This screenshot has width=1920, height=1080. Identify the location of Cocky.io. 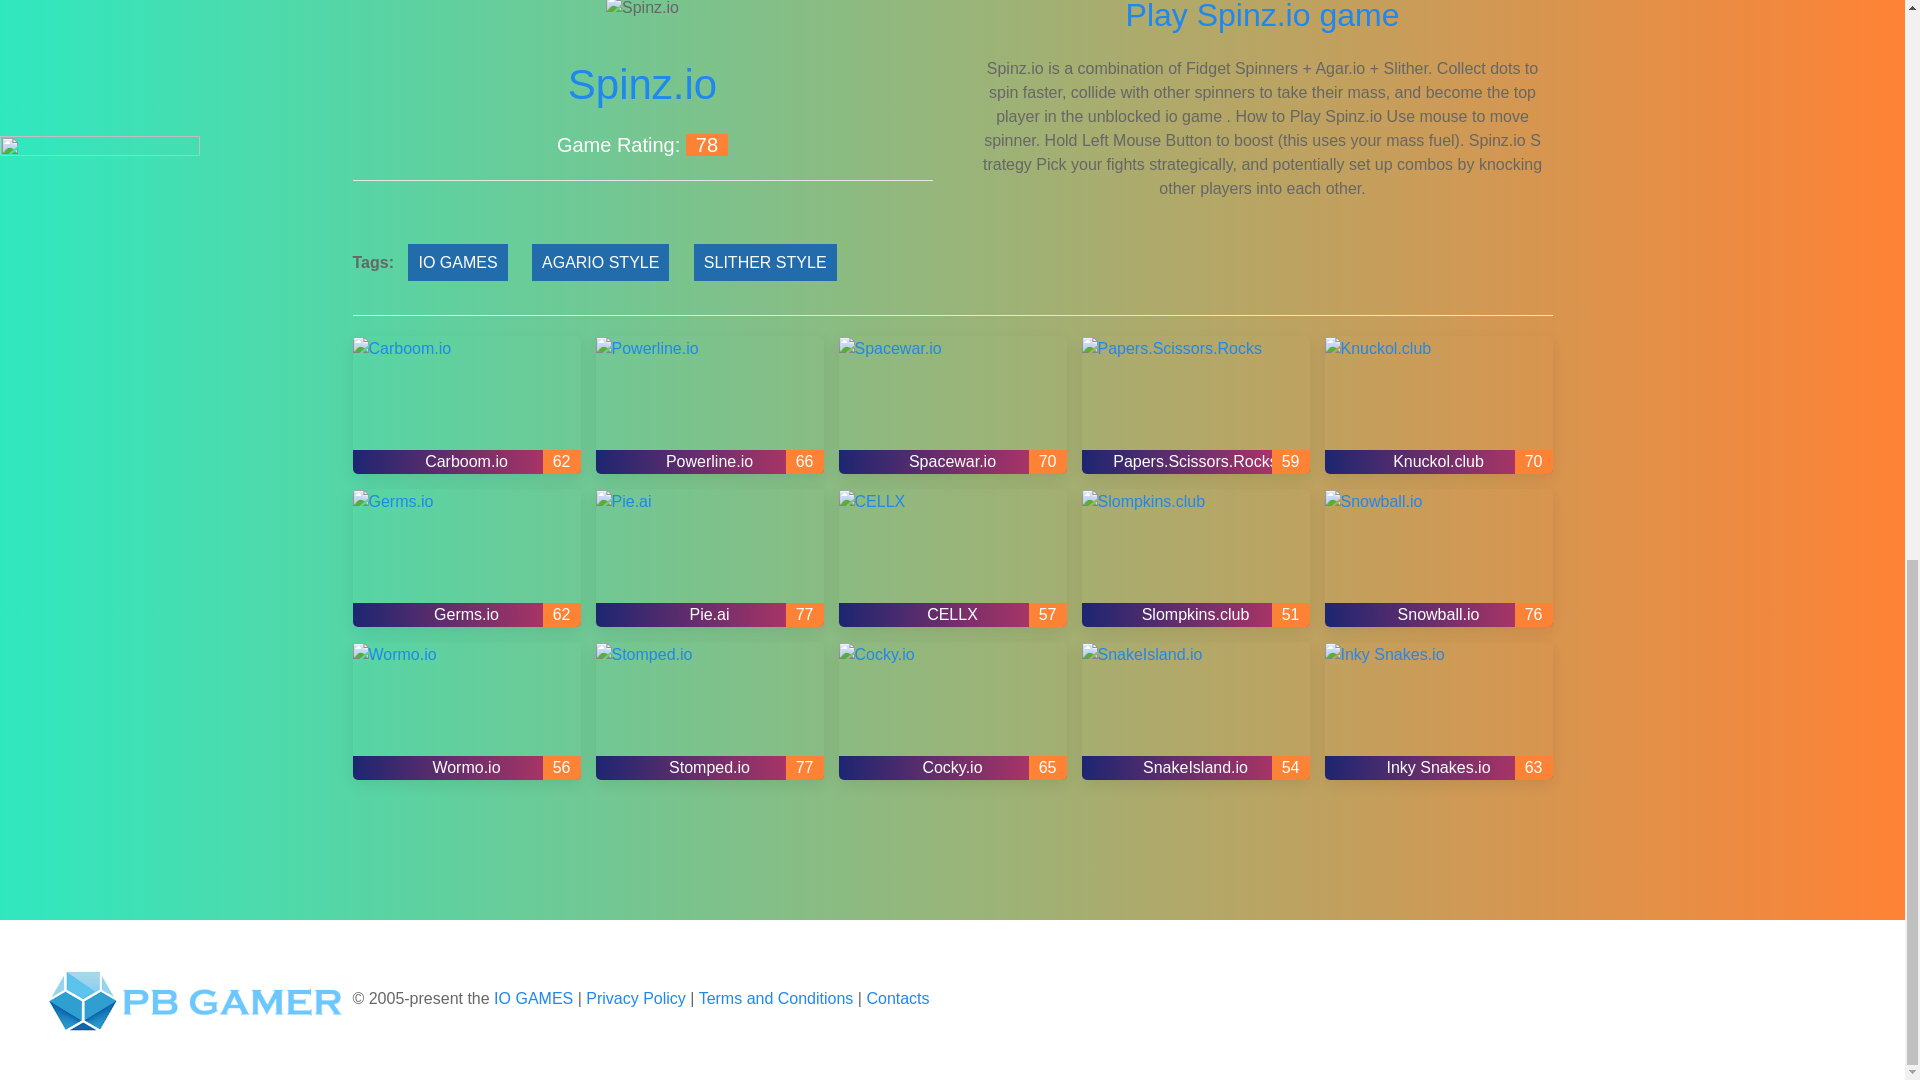
(951, 710).